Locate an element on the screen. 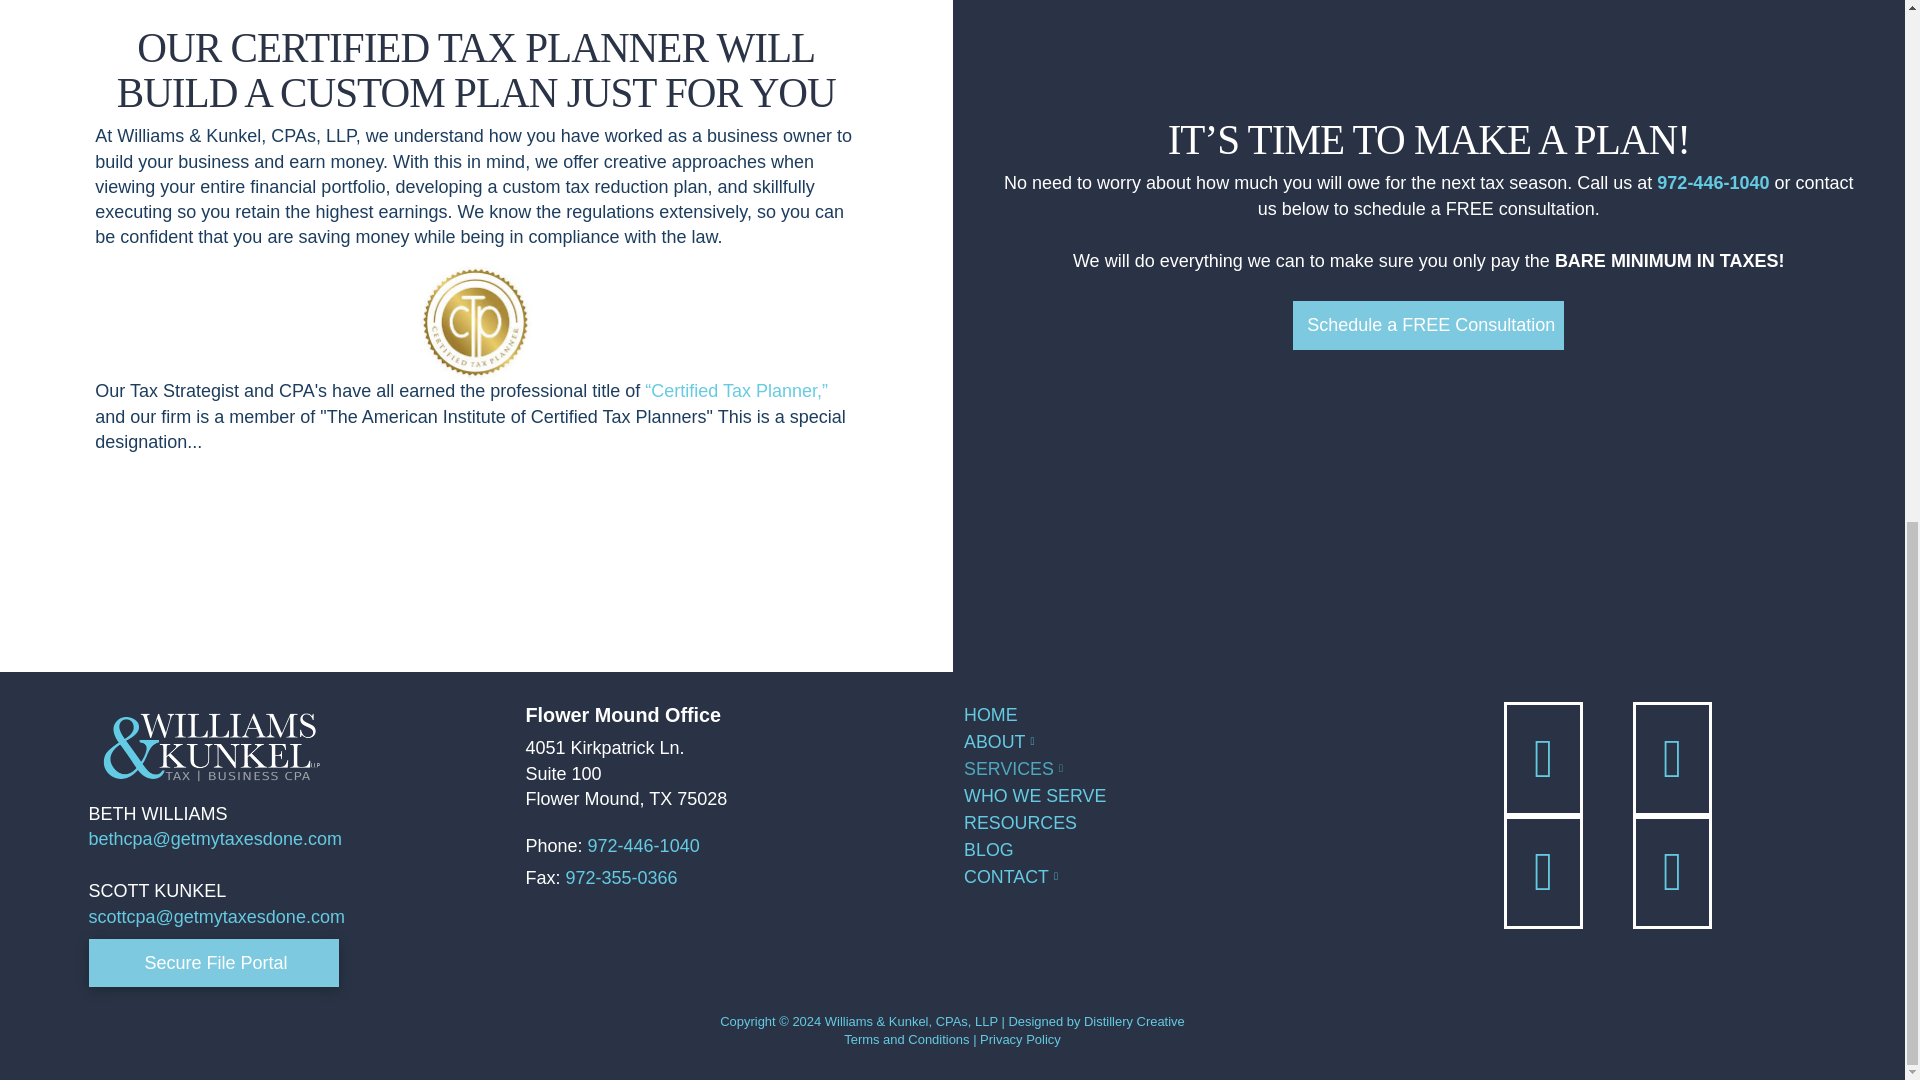 The image size is (1920, 1080). HOME is located at coordinates (1170, 716).